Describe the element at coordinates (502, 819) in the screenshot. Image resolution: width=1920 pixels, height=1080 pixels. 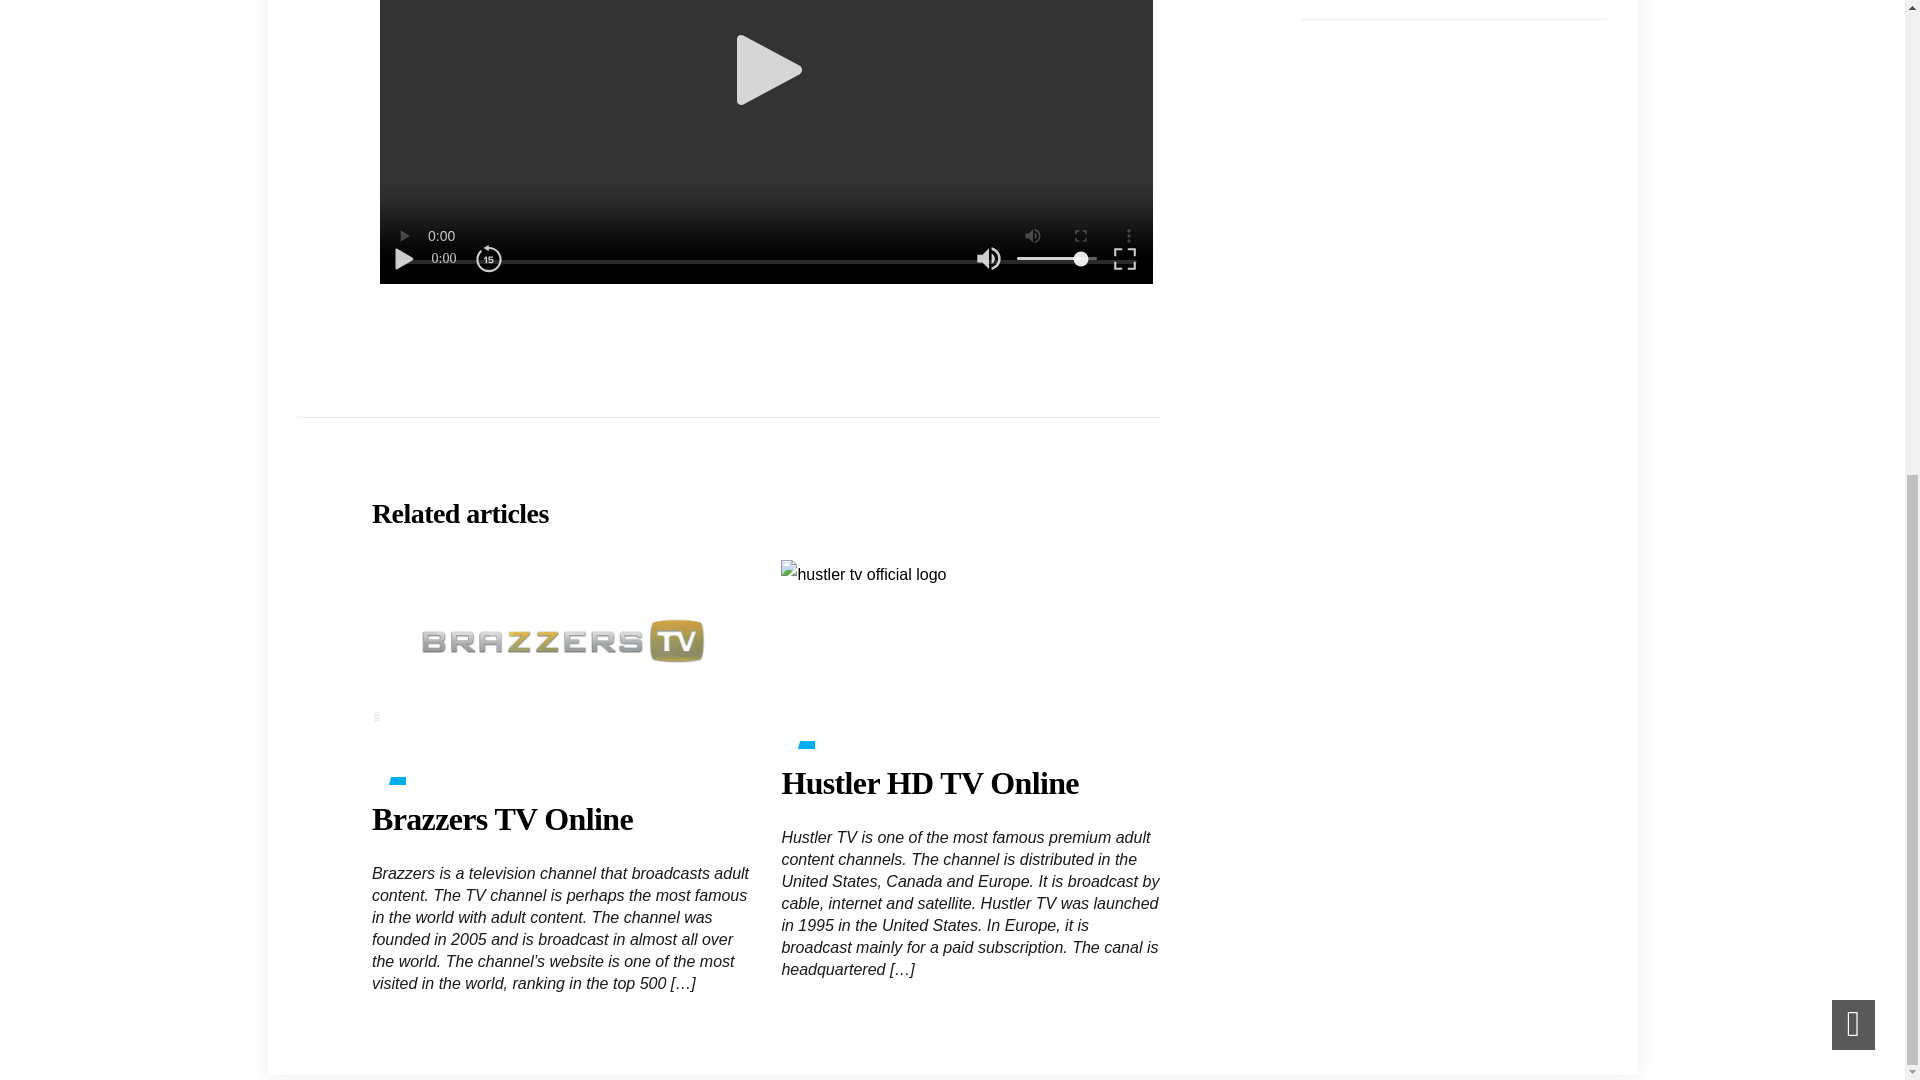
I see `Brazzers TV Online` at that location.